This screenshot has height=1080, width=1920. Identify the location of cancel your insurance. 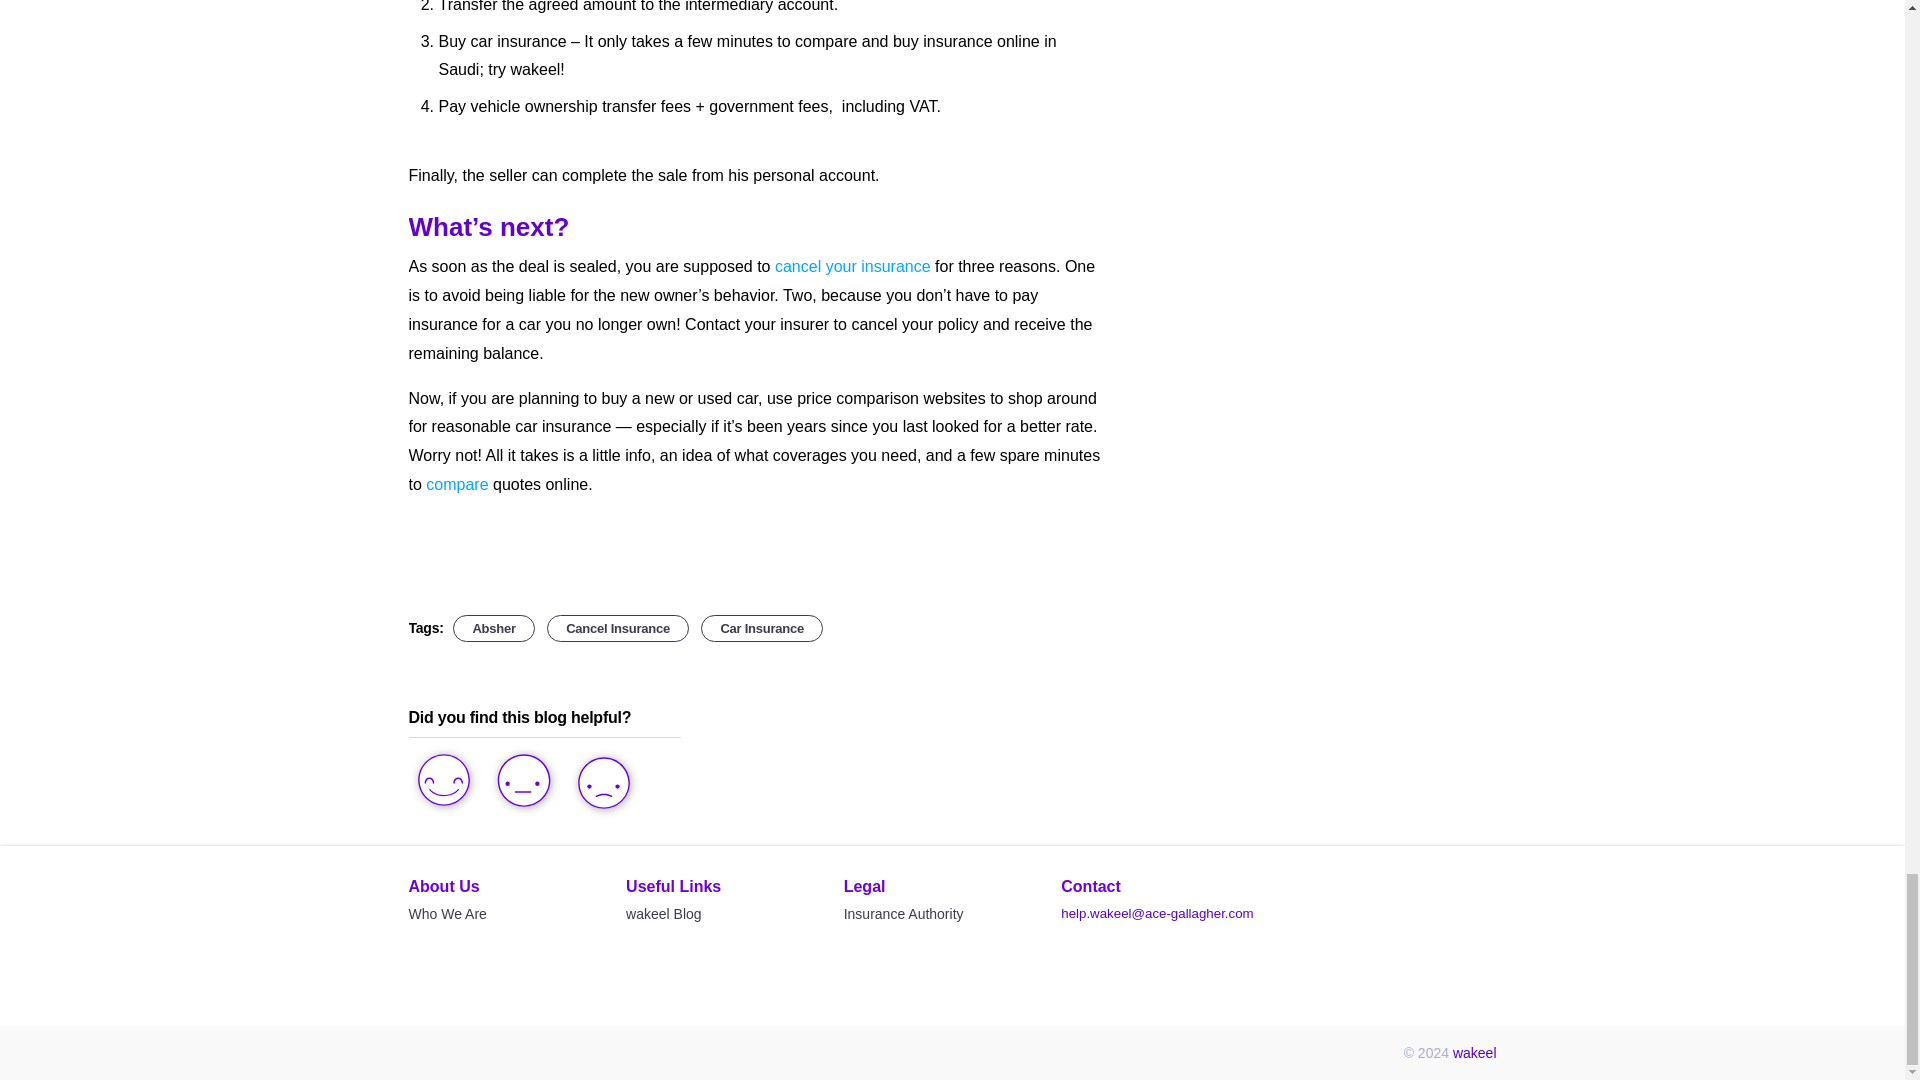
(853, 266).